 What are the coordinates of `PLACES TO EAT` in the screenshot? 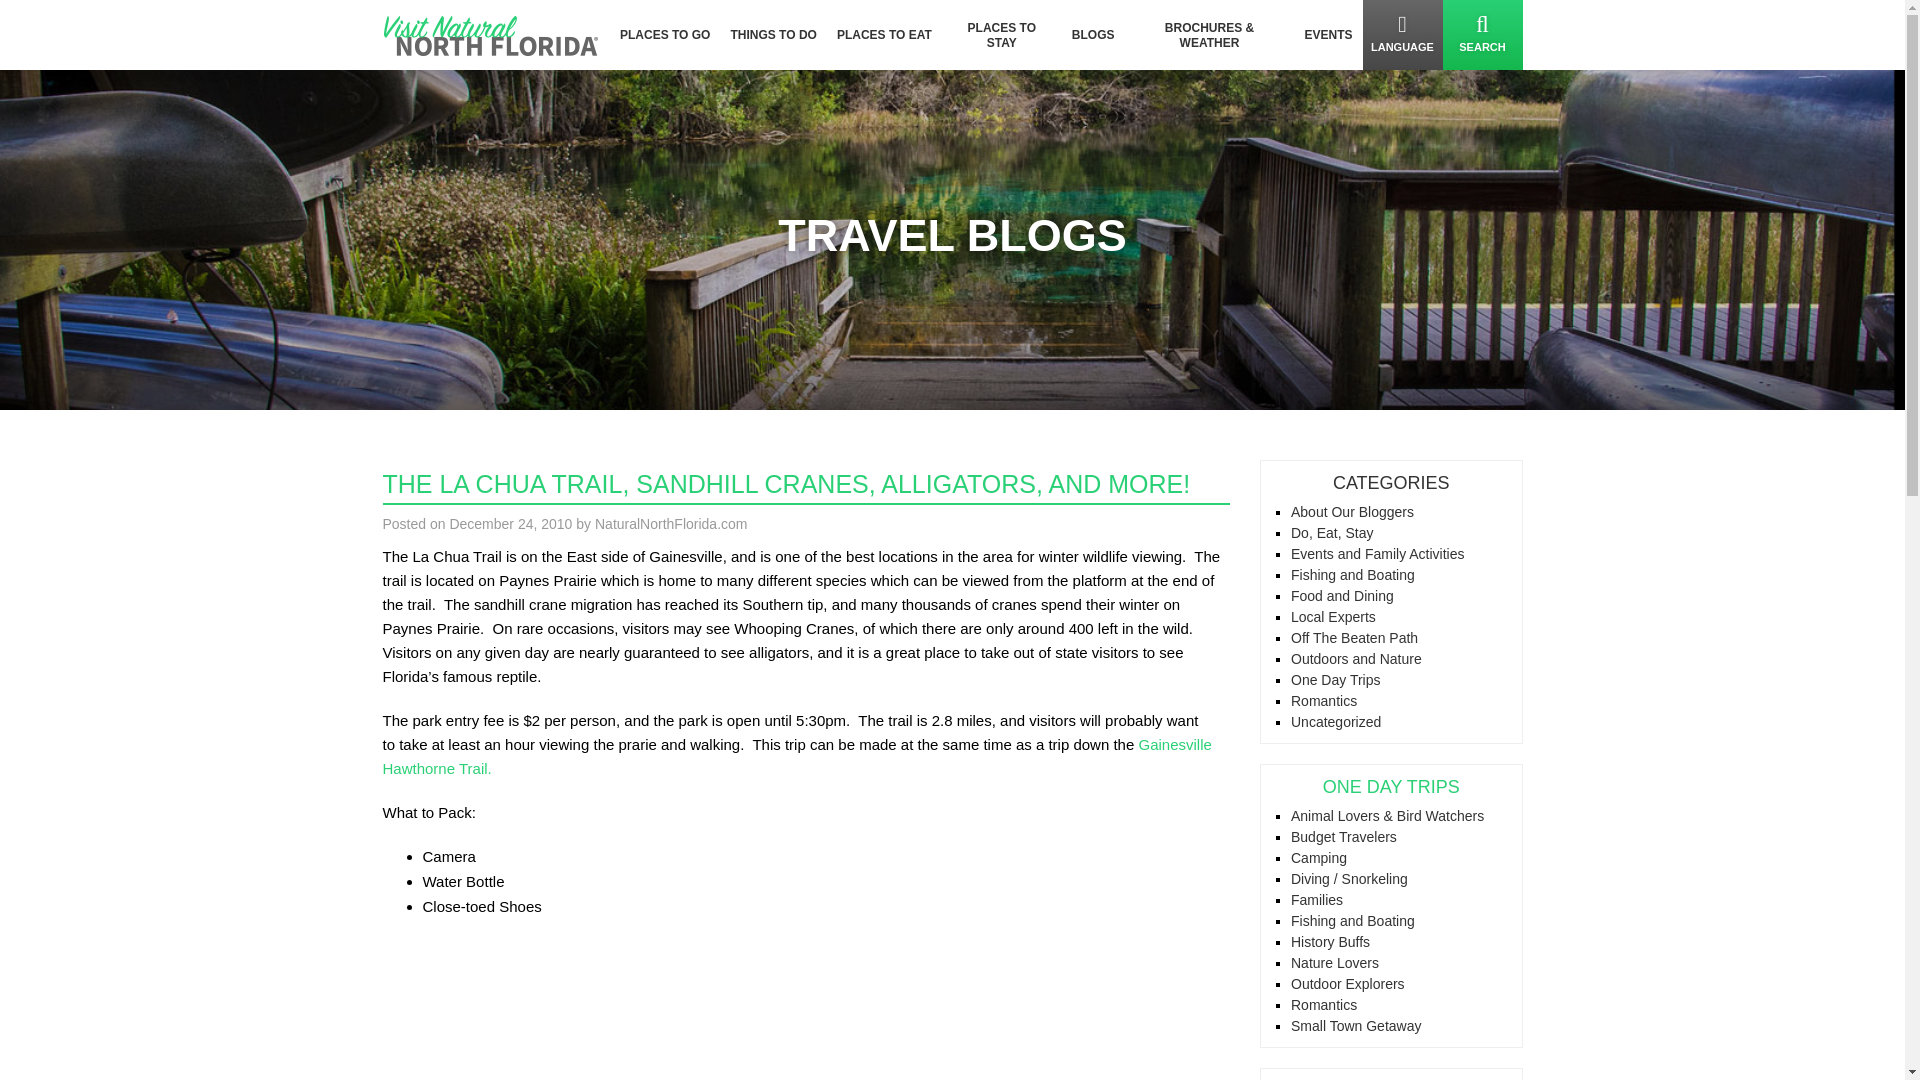 It's located at (884, 35).